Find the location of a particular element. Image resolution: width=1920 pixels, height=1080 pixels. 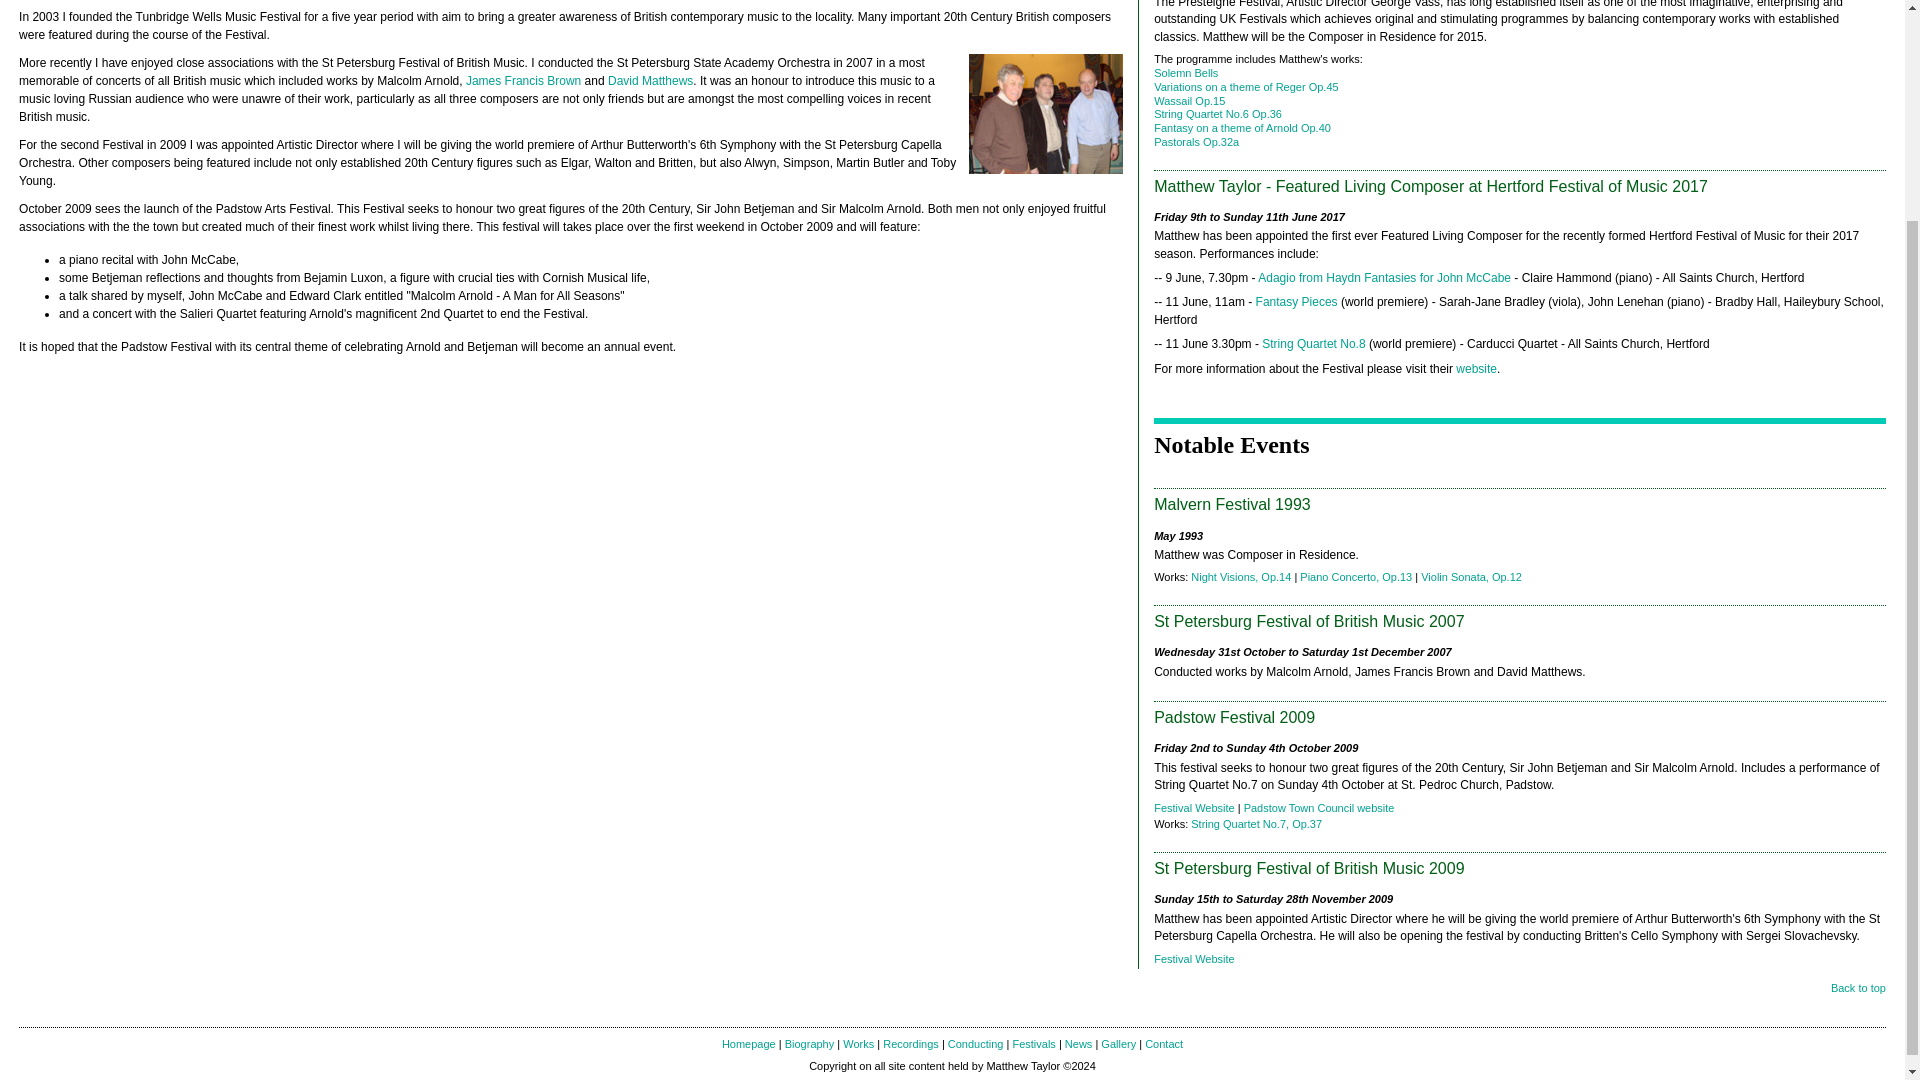

Variations on a theme of Reger Op.45 is located at coordinates (1246, 86).